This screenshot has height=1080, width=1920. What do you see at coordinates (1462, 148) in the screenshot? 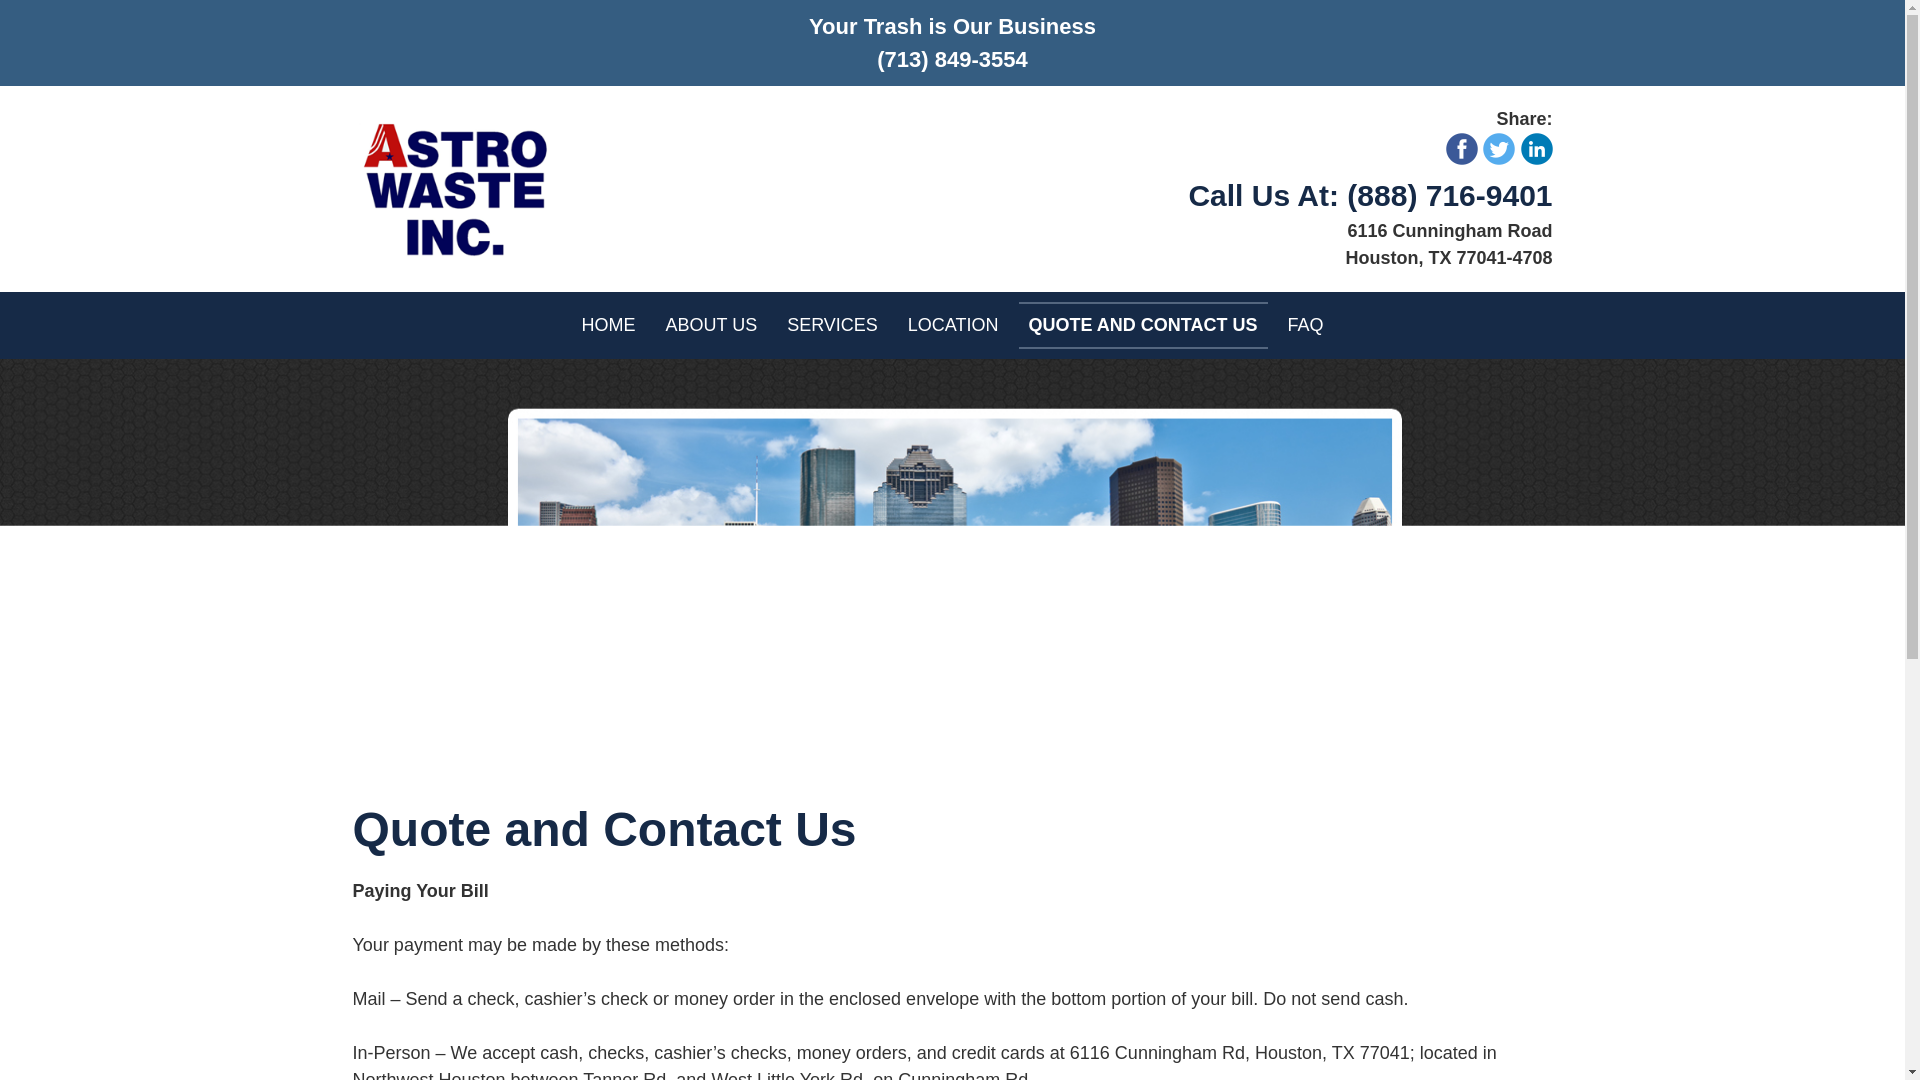
I see `Facebook` at bounding box center [1462, 148].